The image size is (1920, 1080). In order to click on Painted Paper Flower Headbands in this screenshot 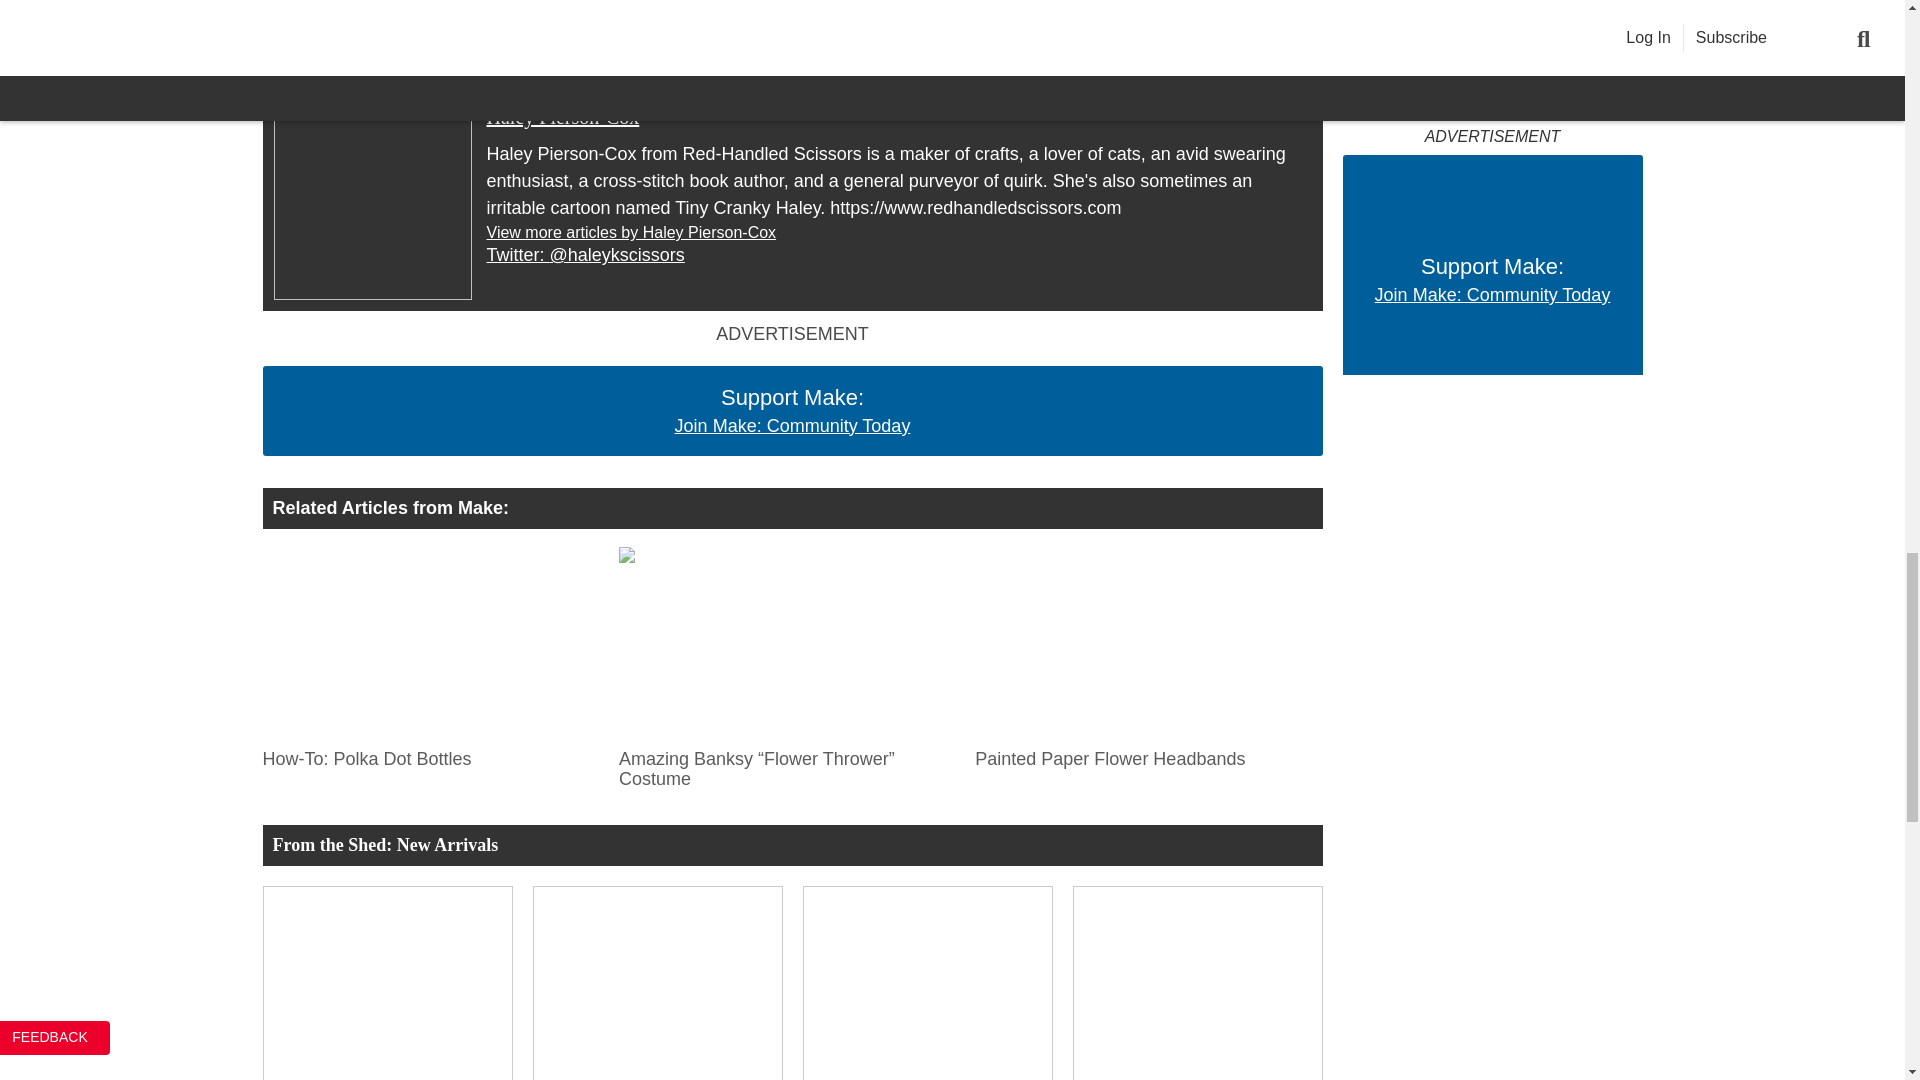, I will do `click(1143, 754)`.